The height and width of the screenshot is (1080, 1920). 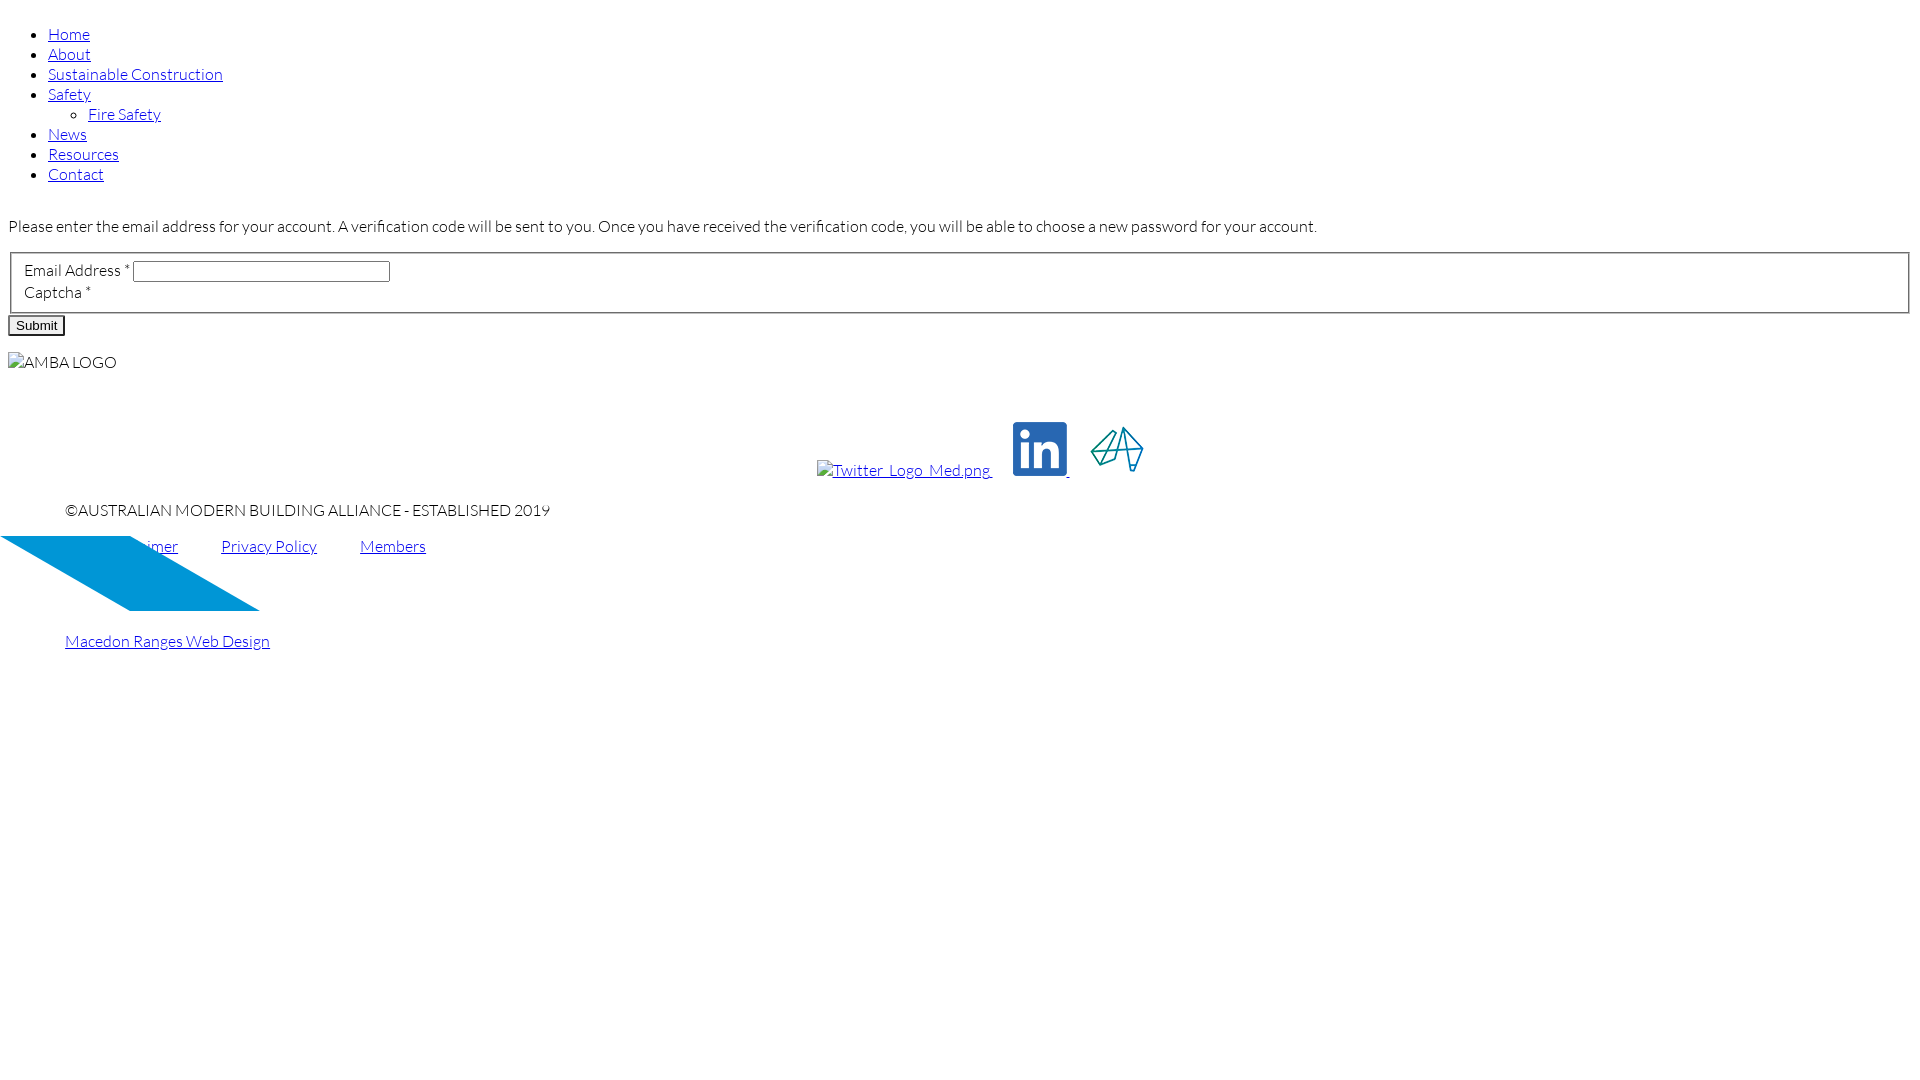 I want to click on News, so click(x=68, y=134).